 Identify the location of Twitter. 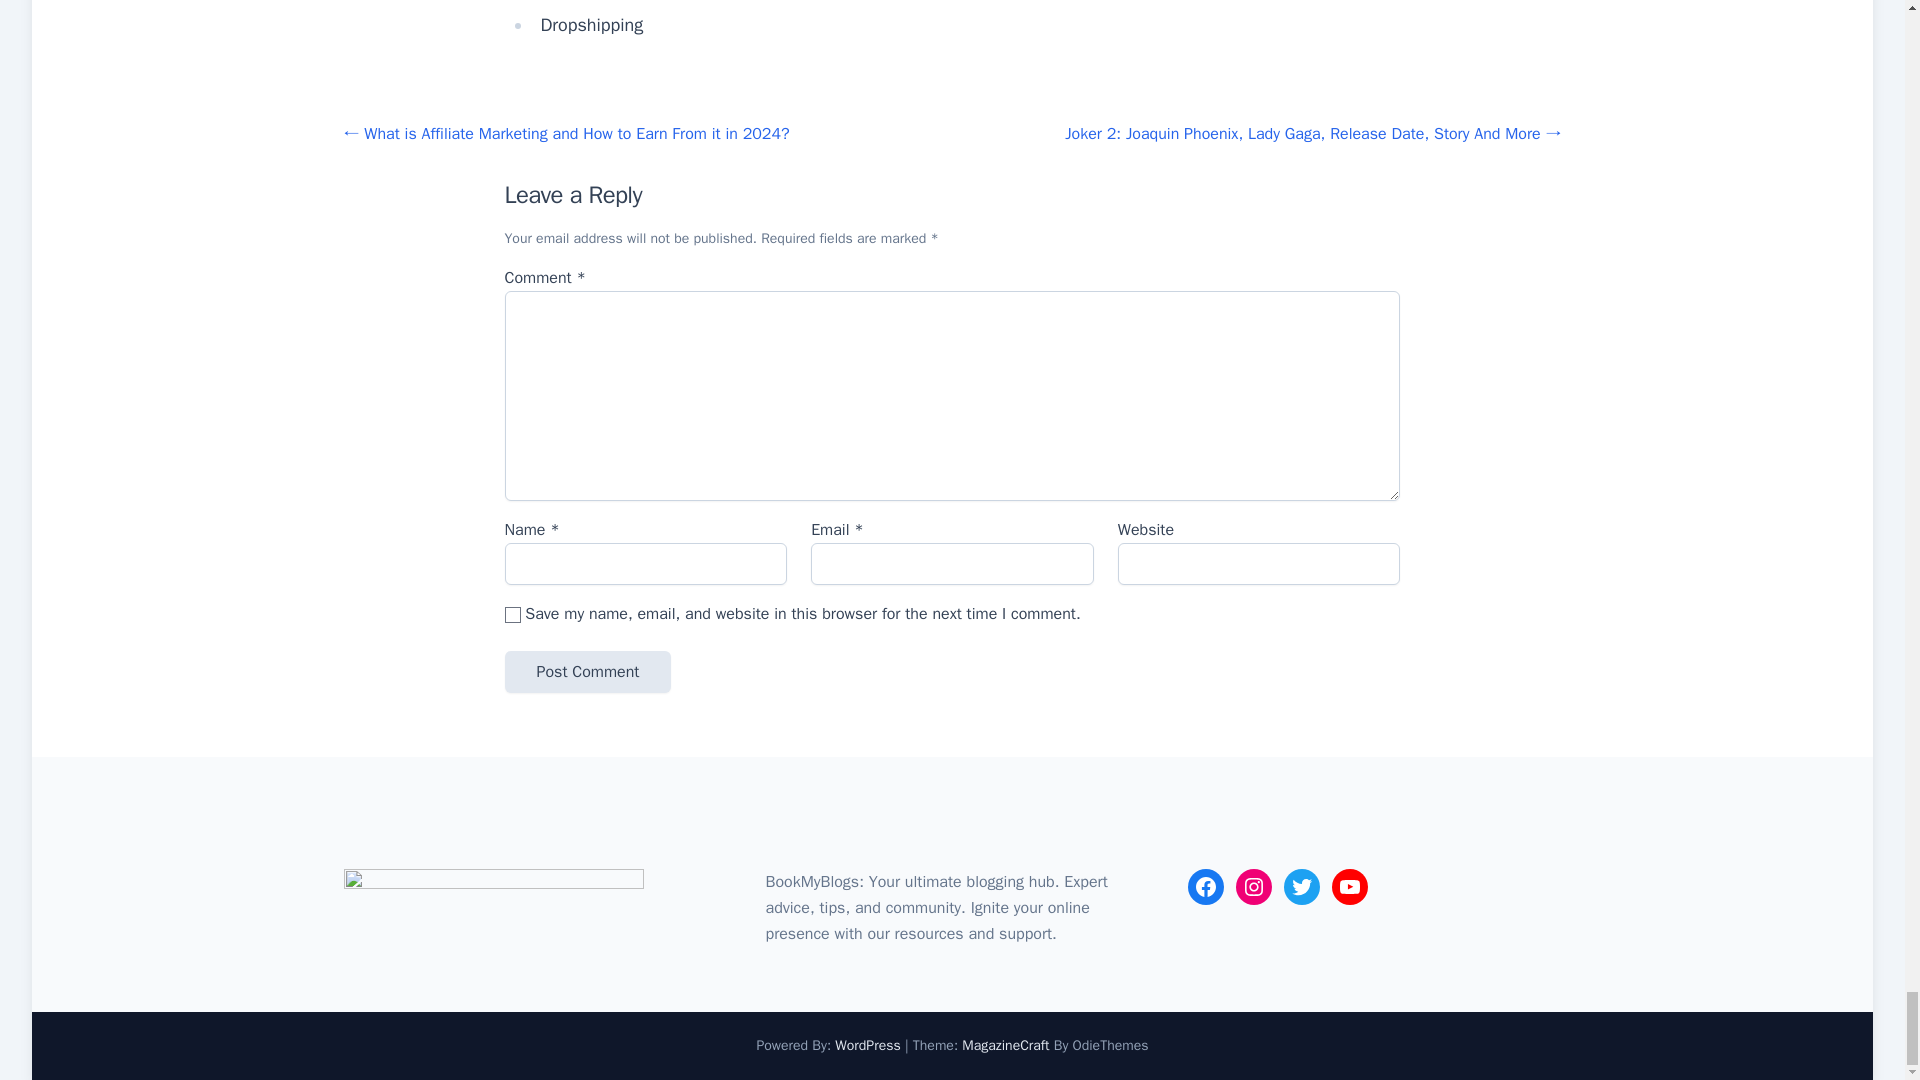
(1302, 887).